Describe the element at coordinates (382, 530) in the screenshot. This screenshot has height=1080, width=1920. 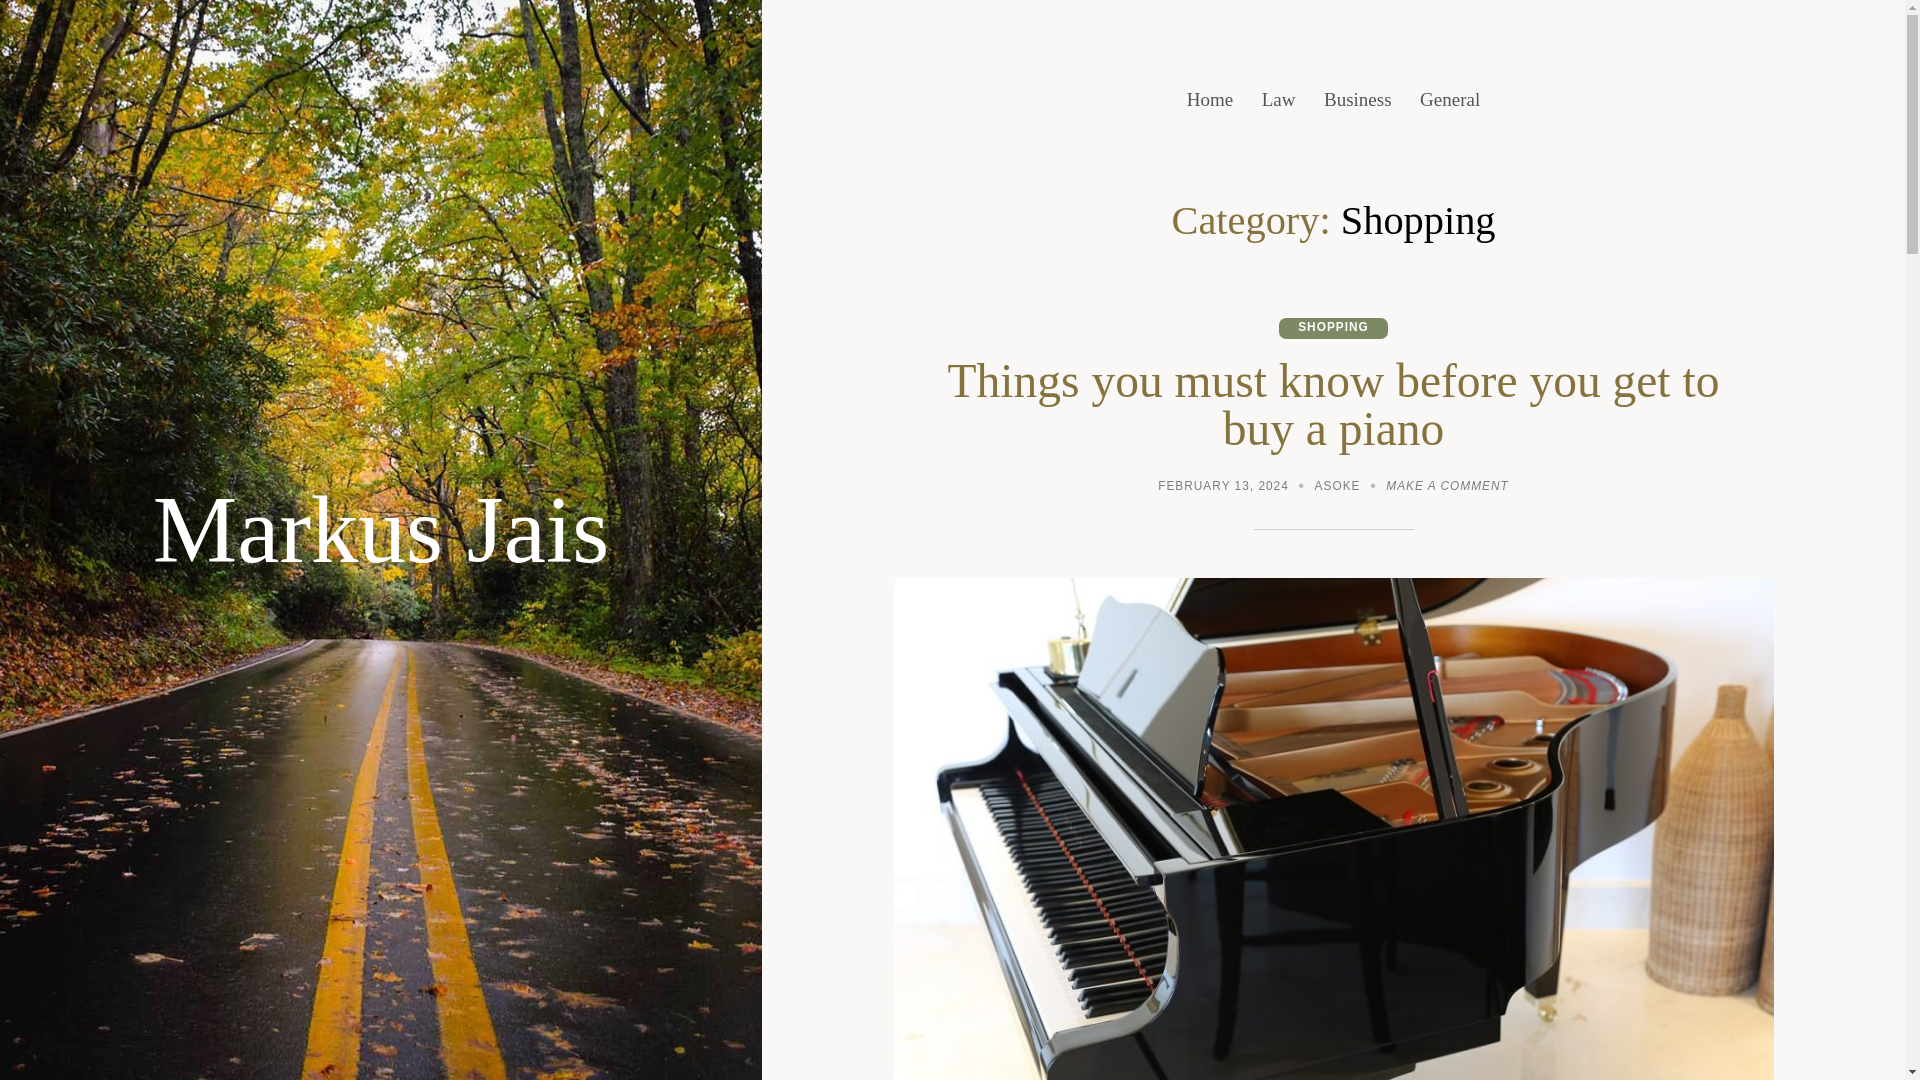
I see `Markus Jais` at that location.